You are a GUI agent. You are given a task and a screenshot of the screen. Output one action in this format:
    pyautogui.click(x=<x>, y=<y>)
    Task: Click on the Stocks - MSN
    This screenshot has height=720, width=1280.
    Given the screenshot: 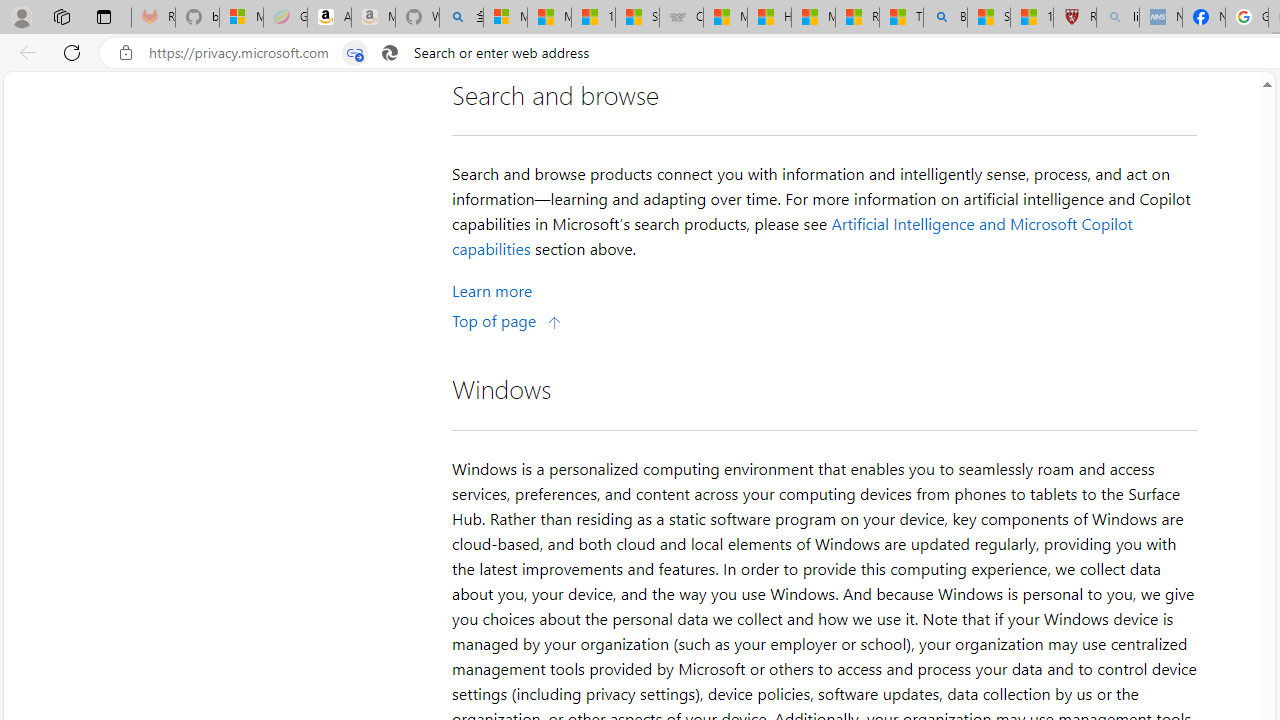 What is the action you would take?
    pyautogui.click(x=637, y=18)
    